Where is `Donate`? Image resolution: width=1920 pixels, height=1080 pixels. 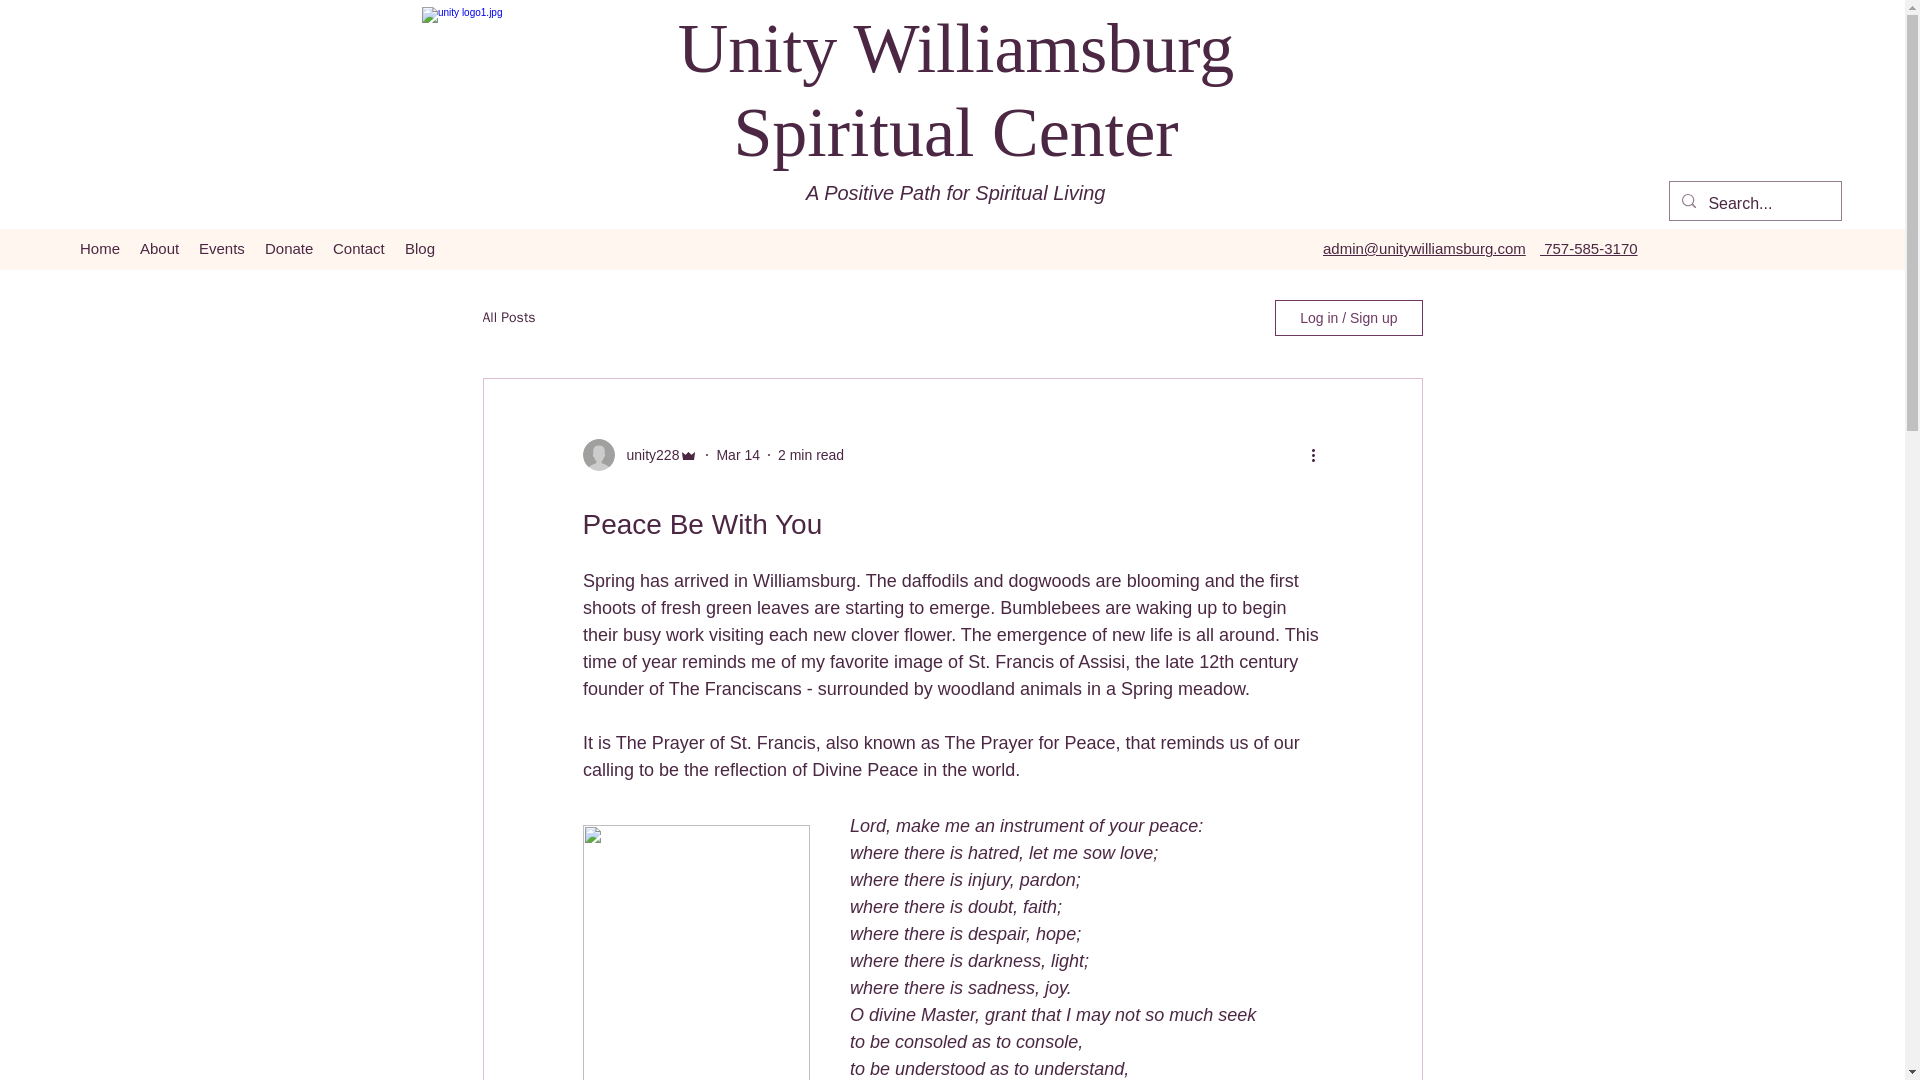 Donate is located at coordinates (288, 248).